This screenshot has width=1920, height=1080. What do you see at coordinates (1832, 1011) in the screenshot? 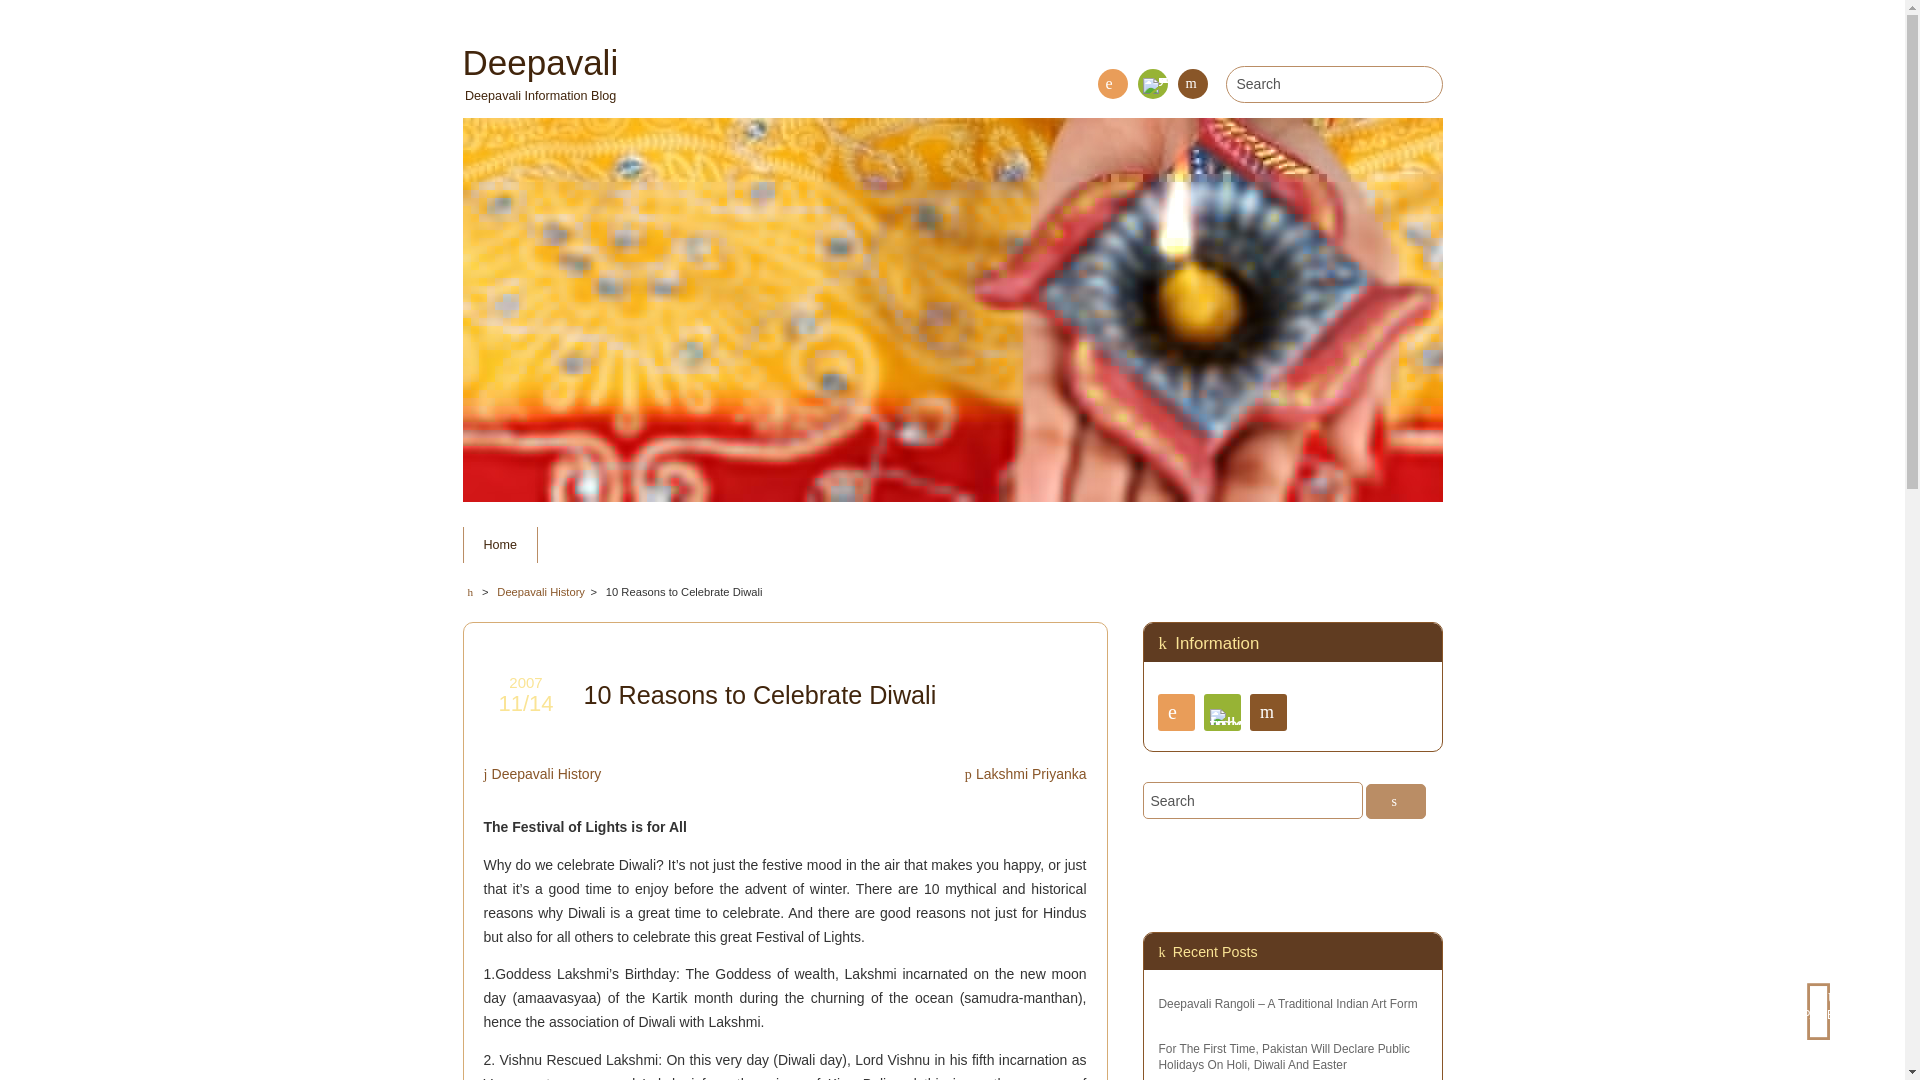
I see `PAGE TOP` at bounding box center [1832, 1011].